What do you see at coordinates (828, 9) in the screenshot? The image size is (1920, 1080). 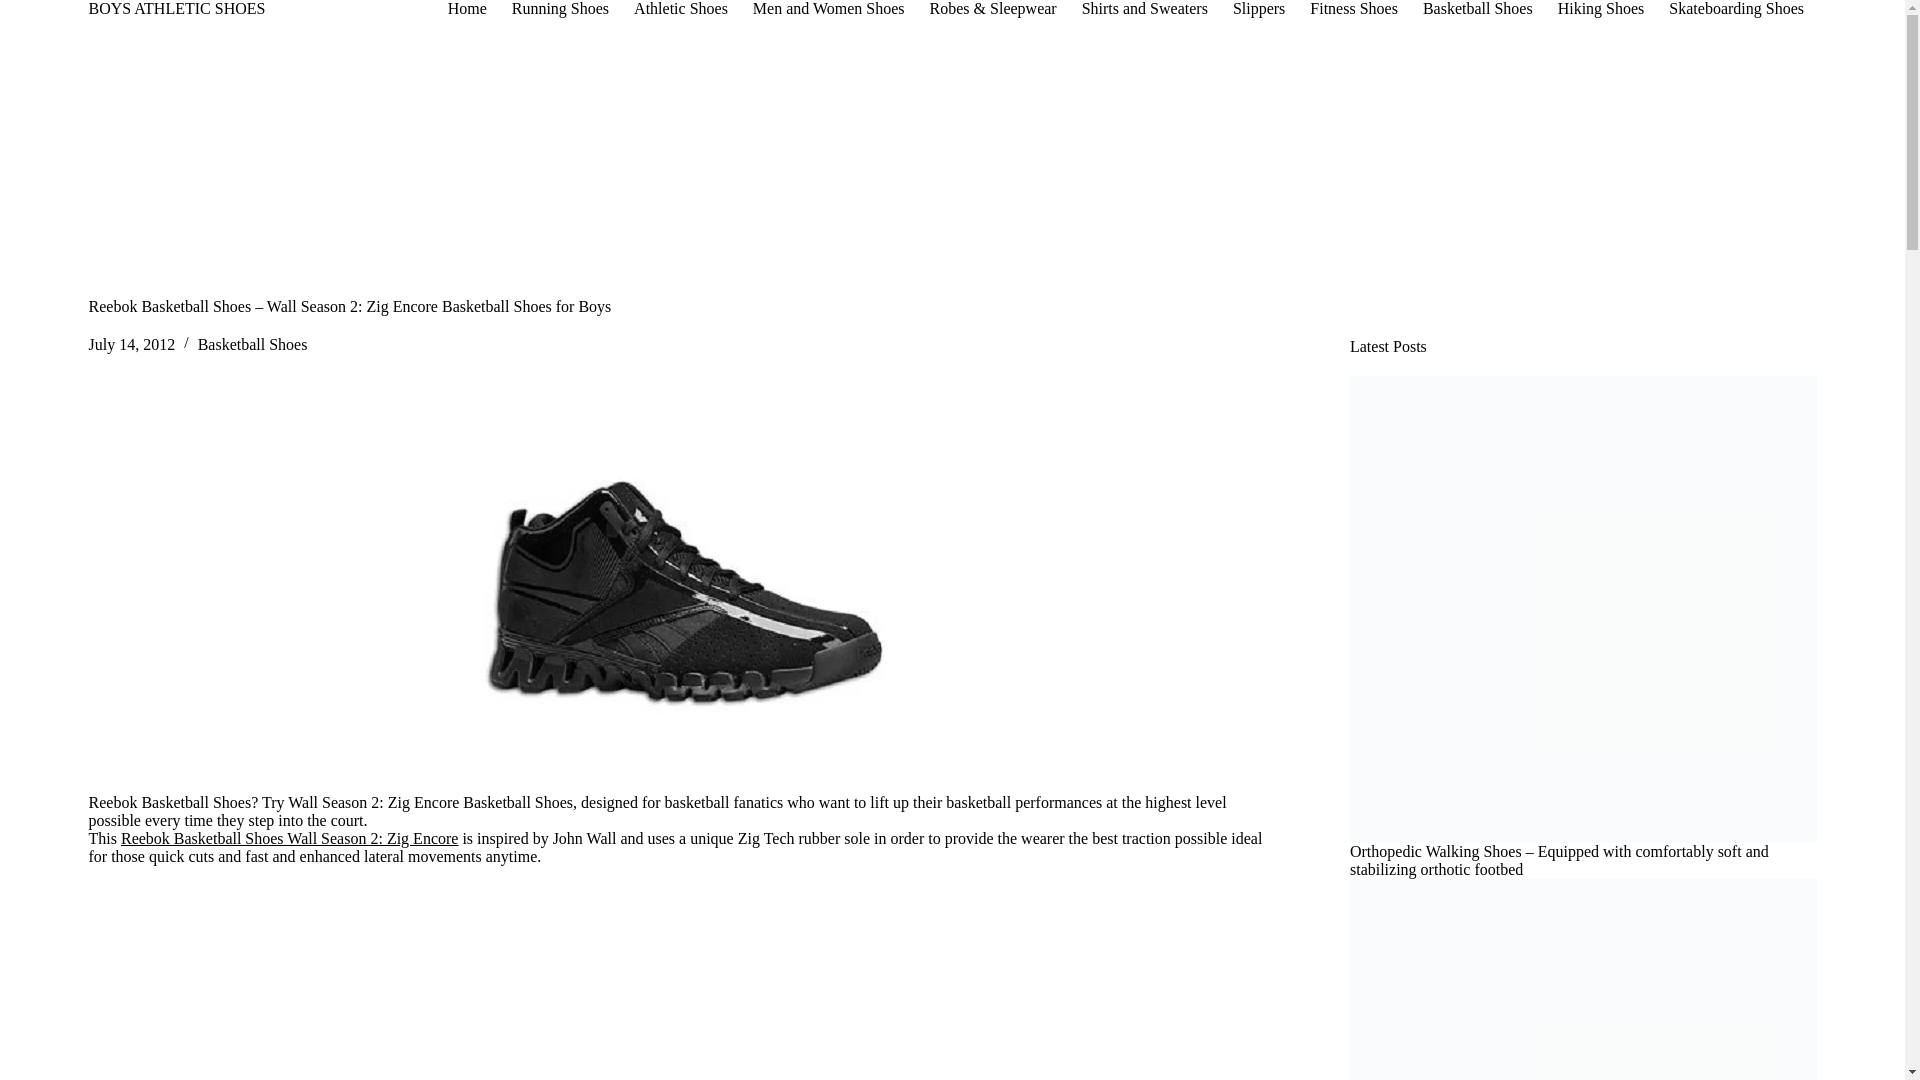 I see `Men and Women Shoes` at bounding box center [828, 9].